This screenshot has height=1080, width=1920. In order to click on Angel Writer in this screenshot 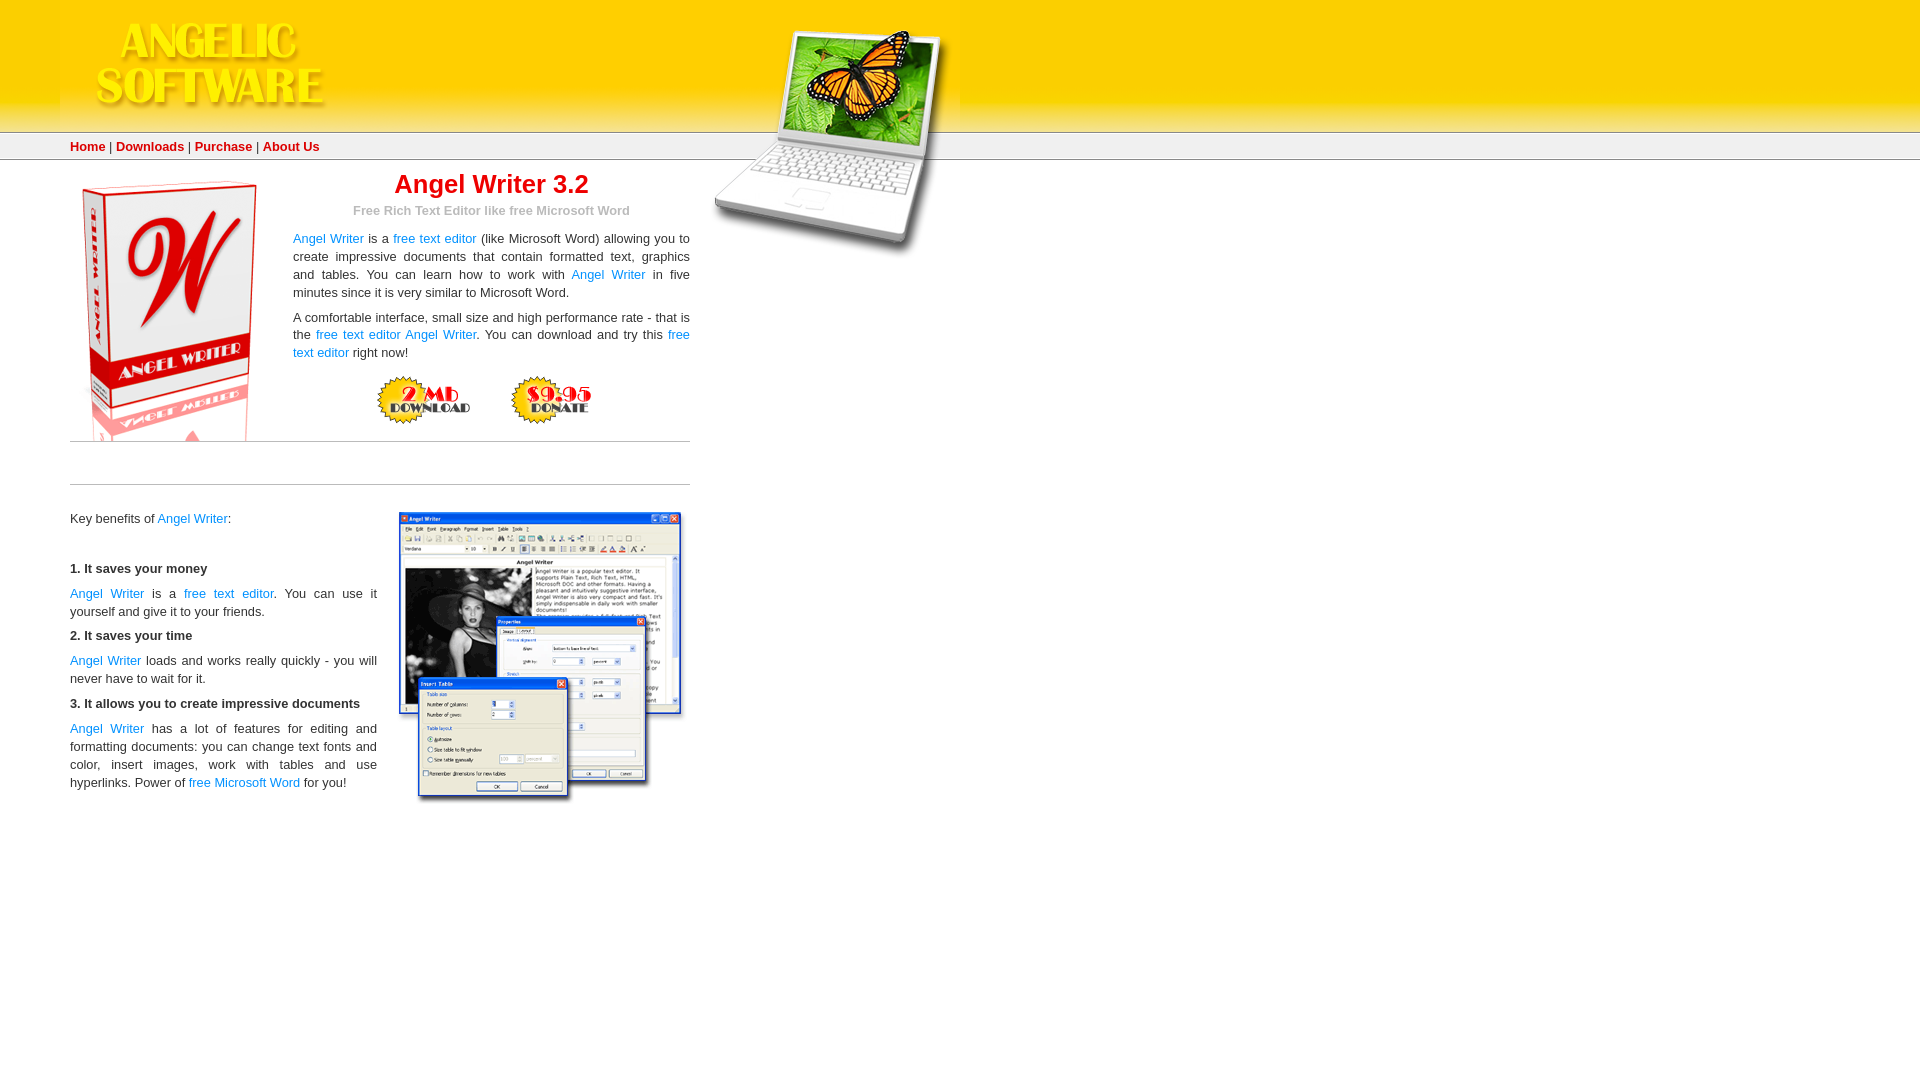, I will do `click(104, 660)`.